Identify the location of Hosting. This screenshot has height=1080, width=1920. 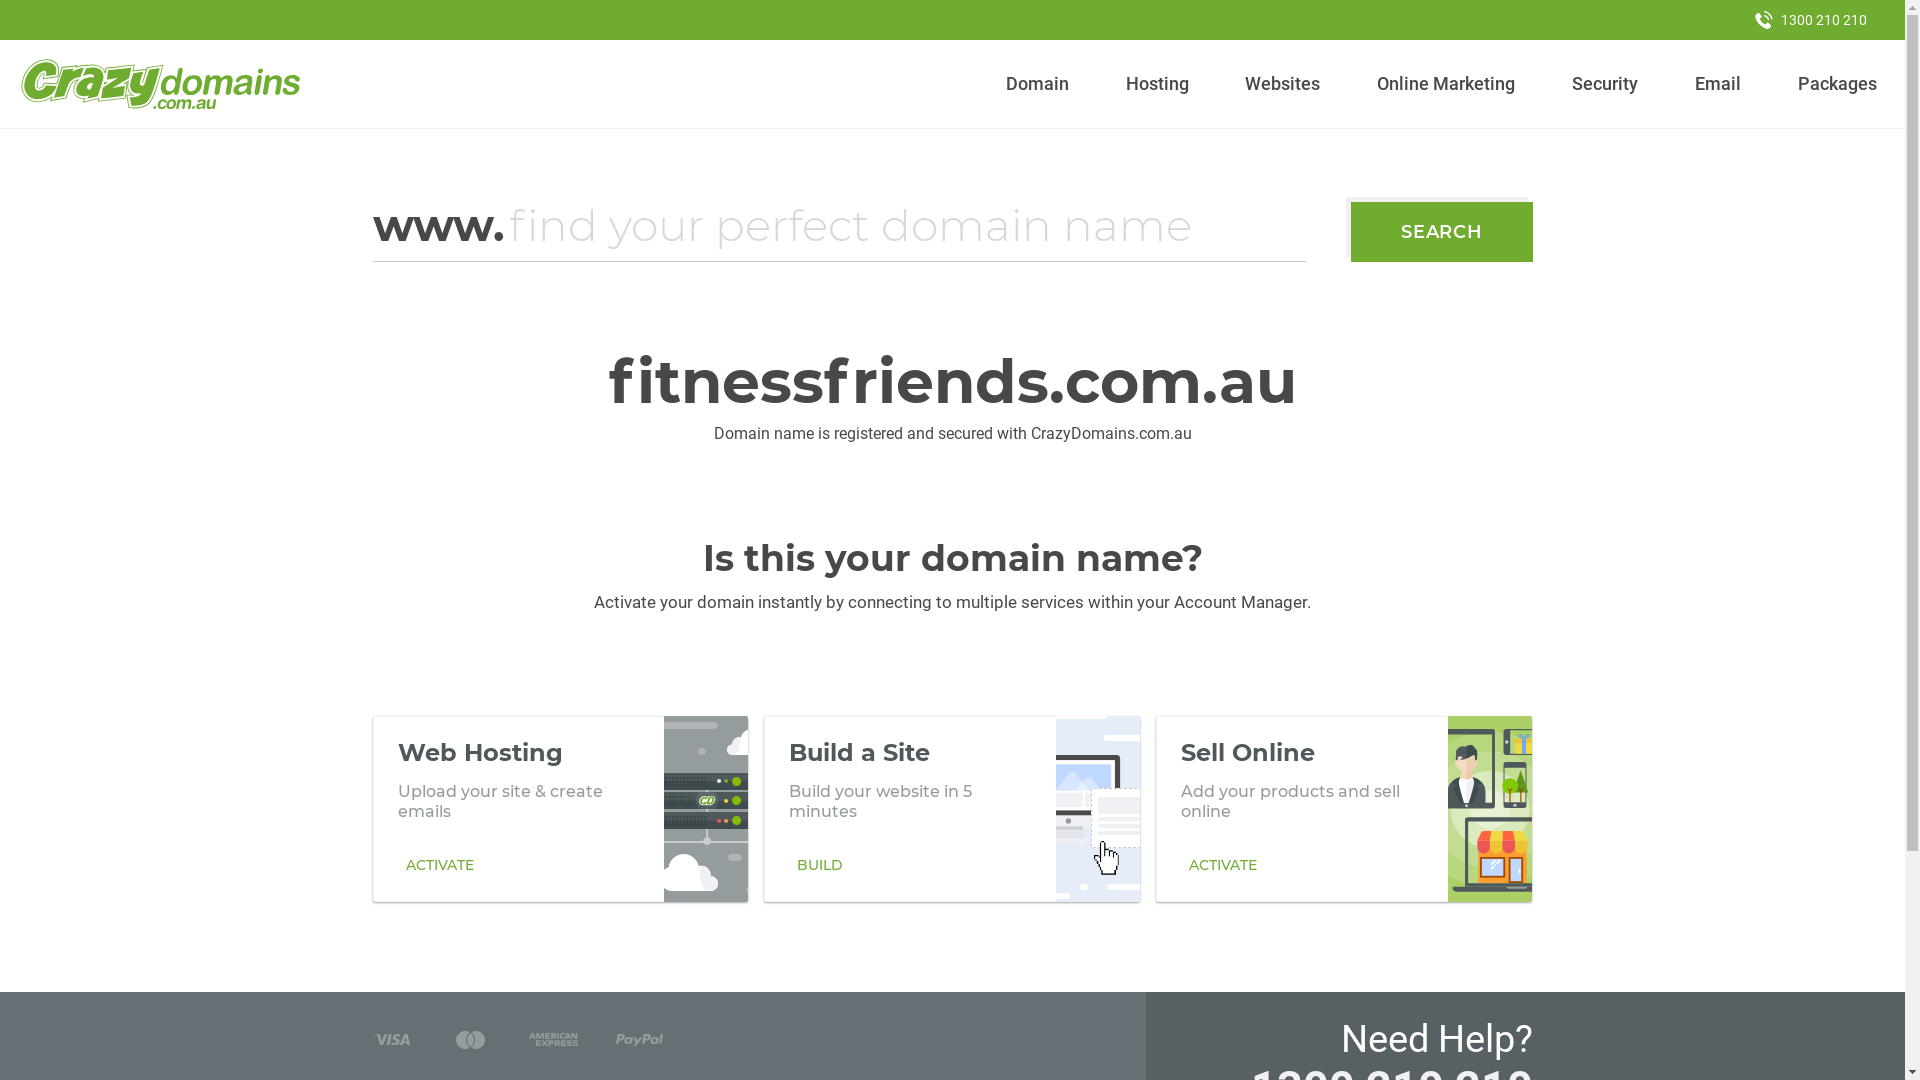
(1157, 84).